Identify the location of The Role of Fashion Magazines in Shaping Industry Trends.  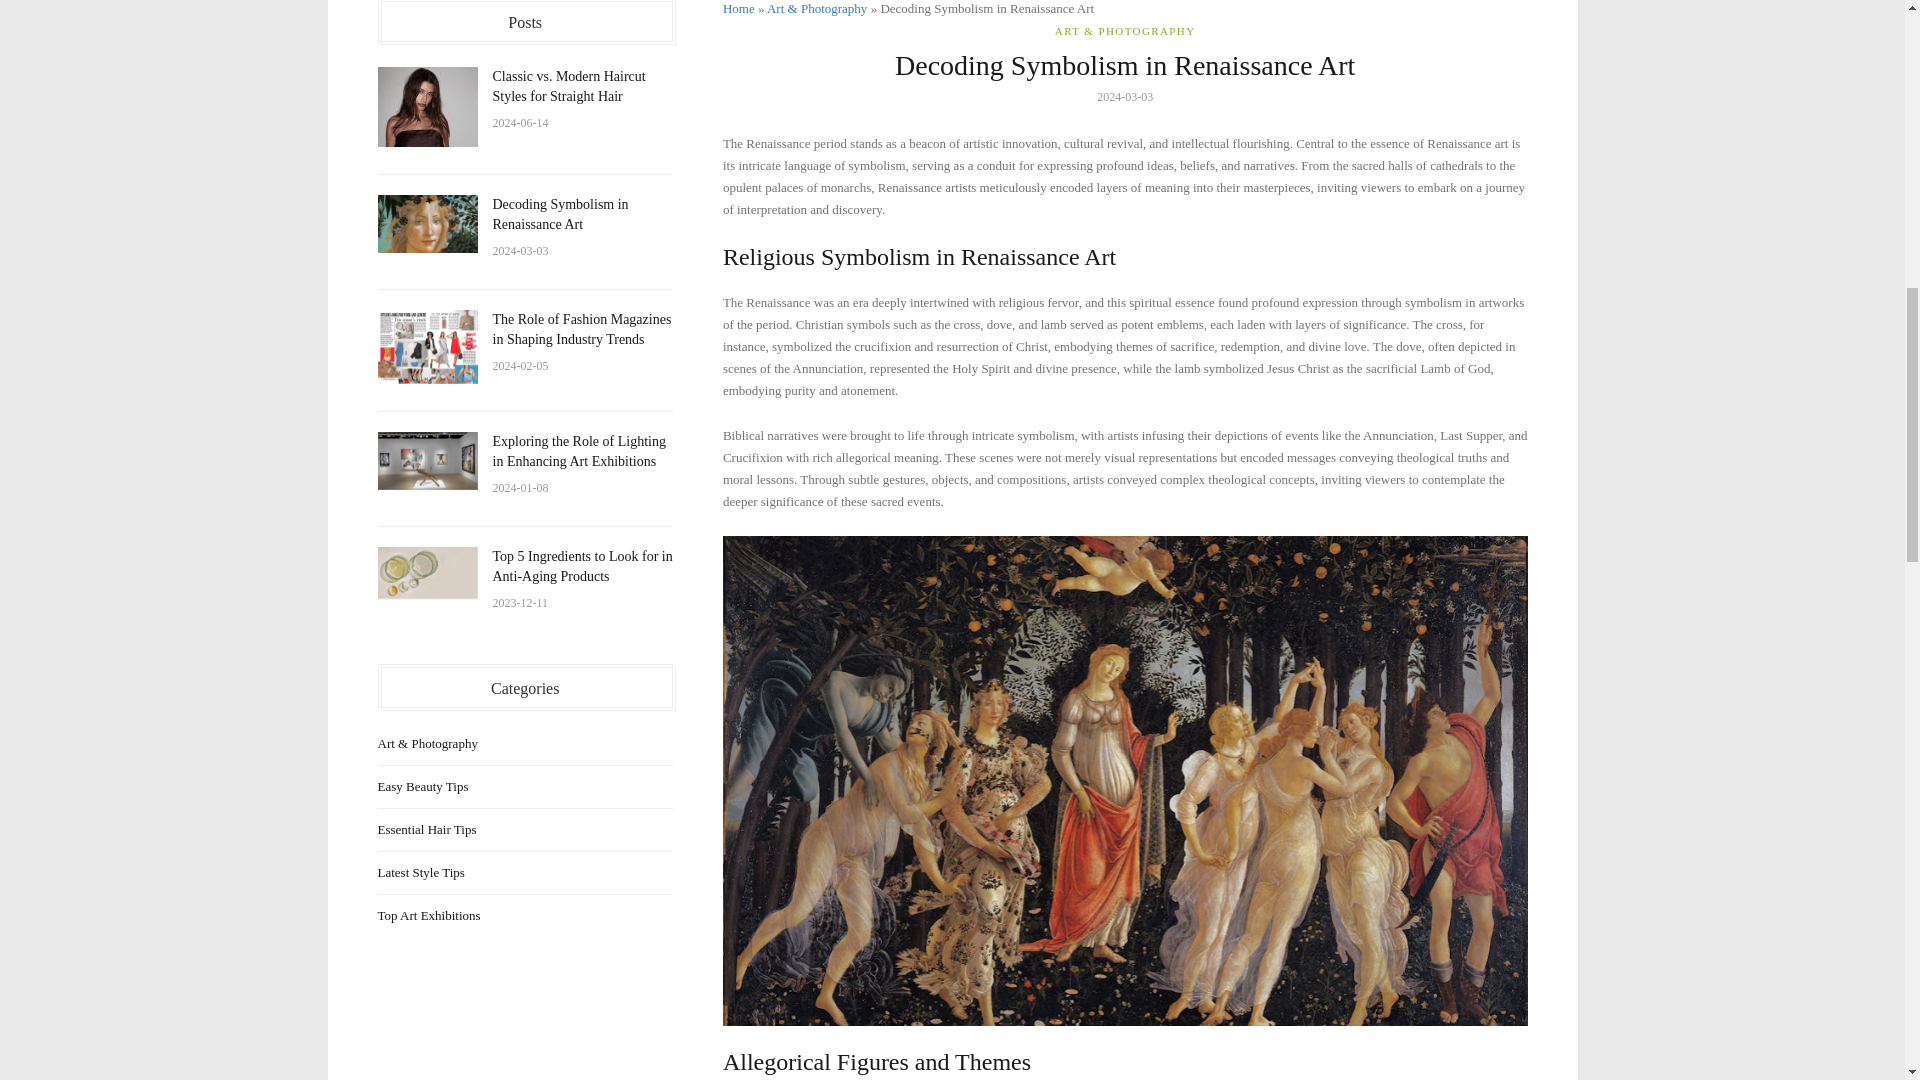
(428, 346).